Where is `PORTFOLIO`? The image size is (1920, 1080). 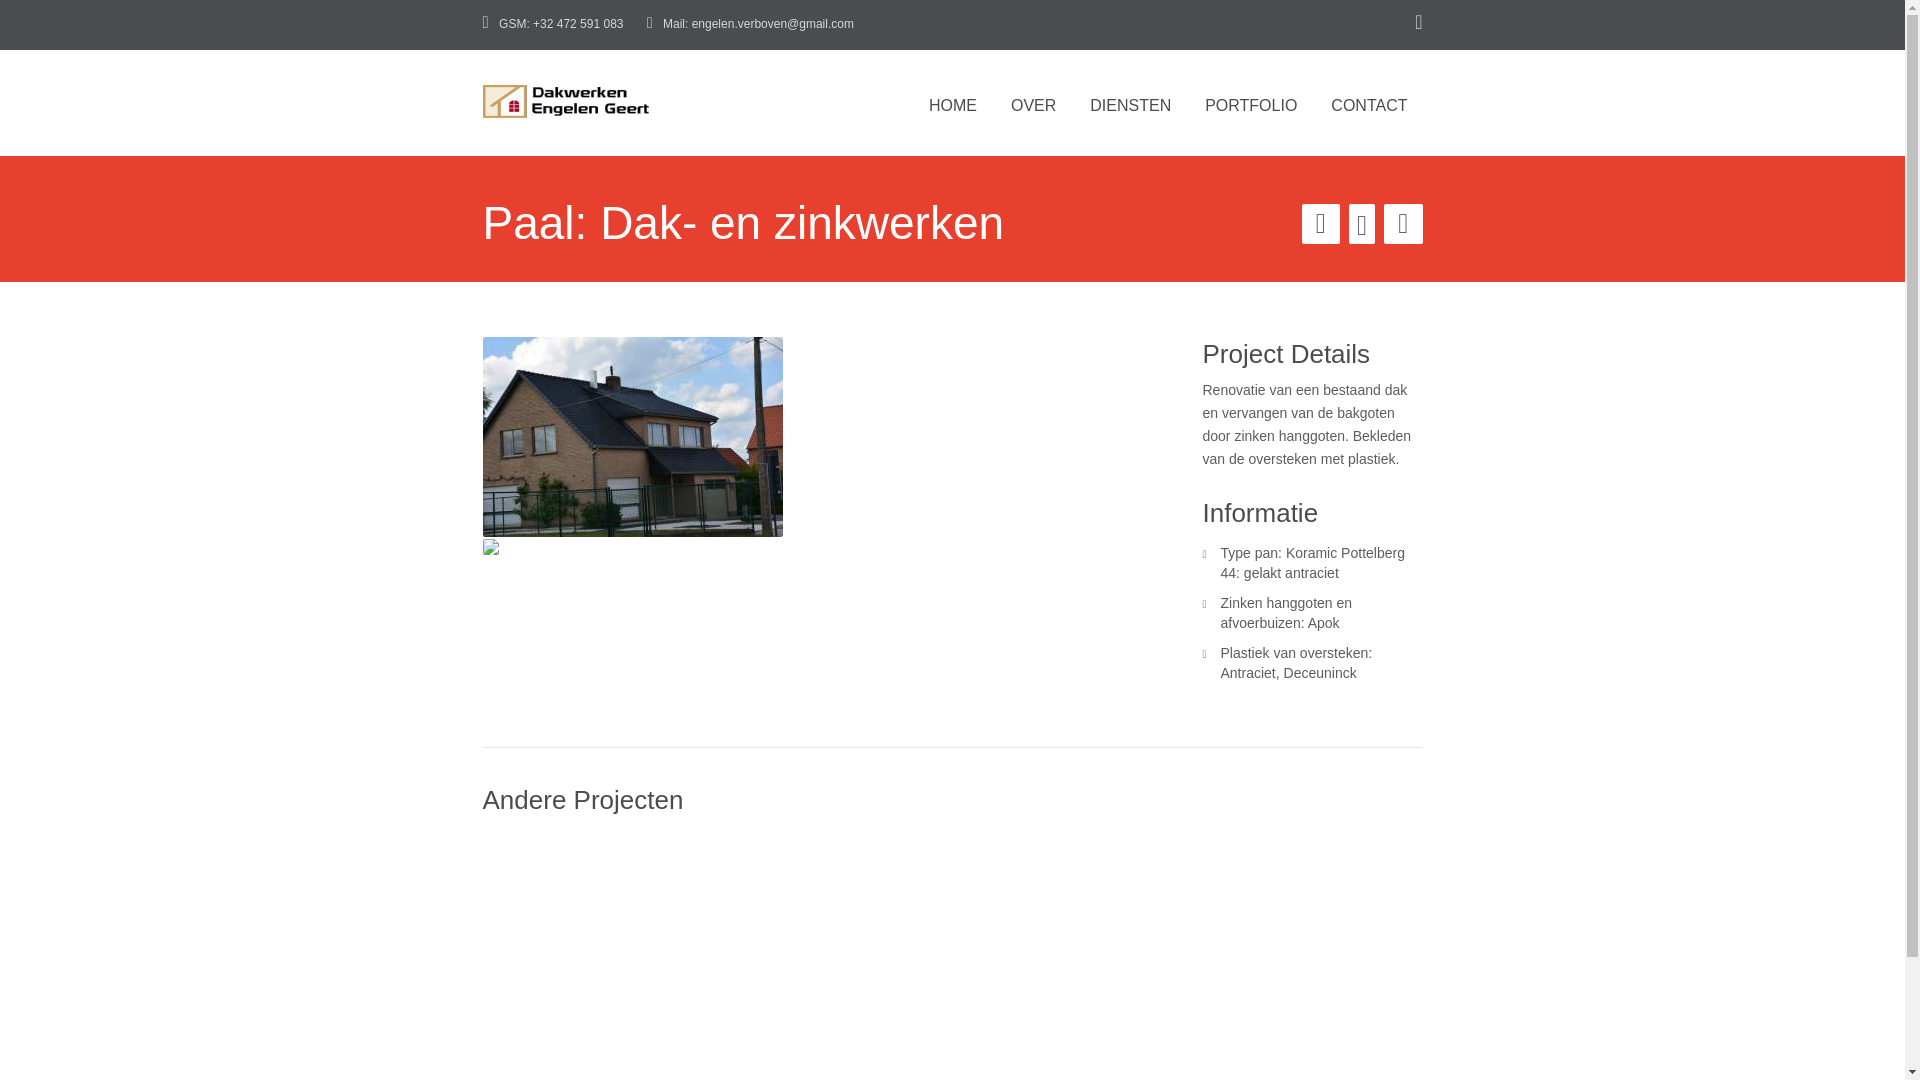
PORTFOLIO is located at coordinates (1251, 100).